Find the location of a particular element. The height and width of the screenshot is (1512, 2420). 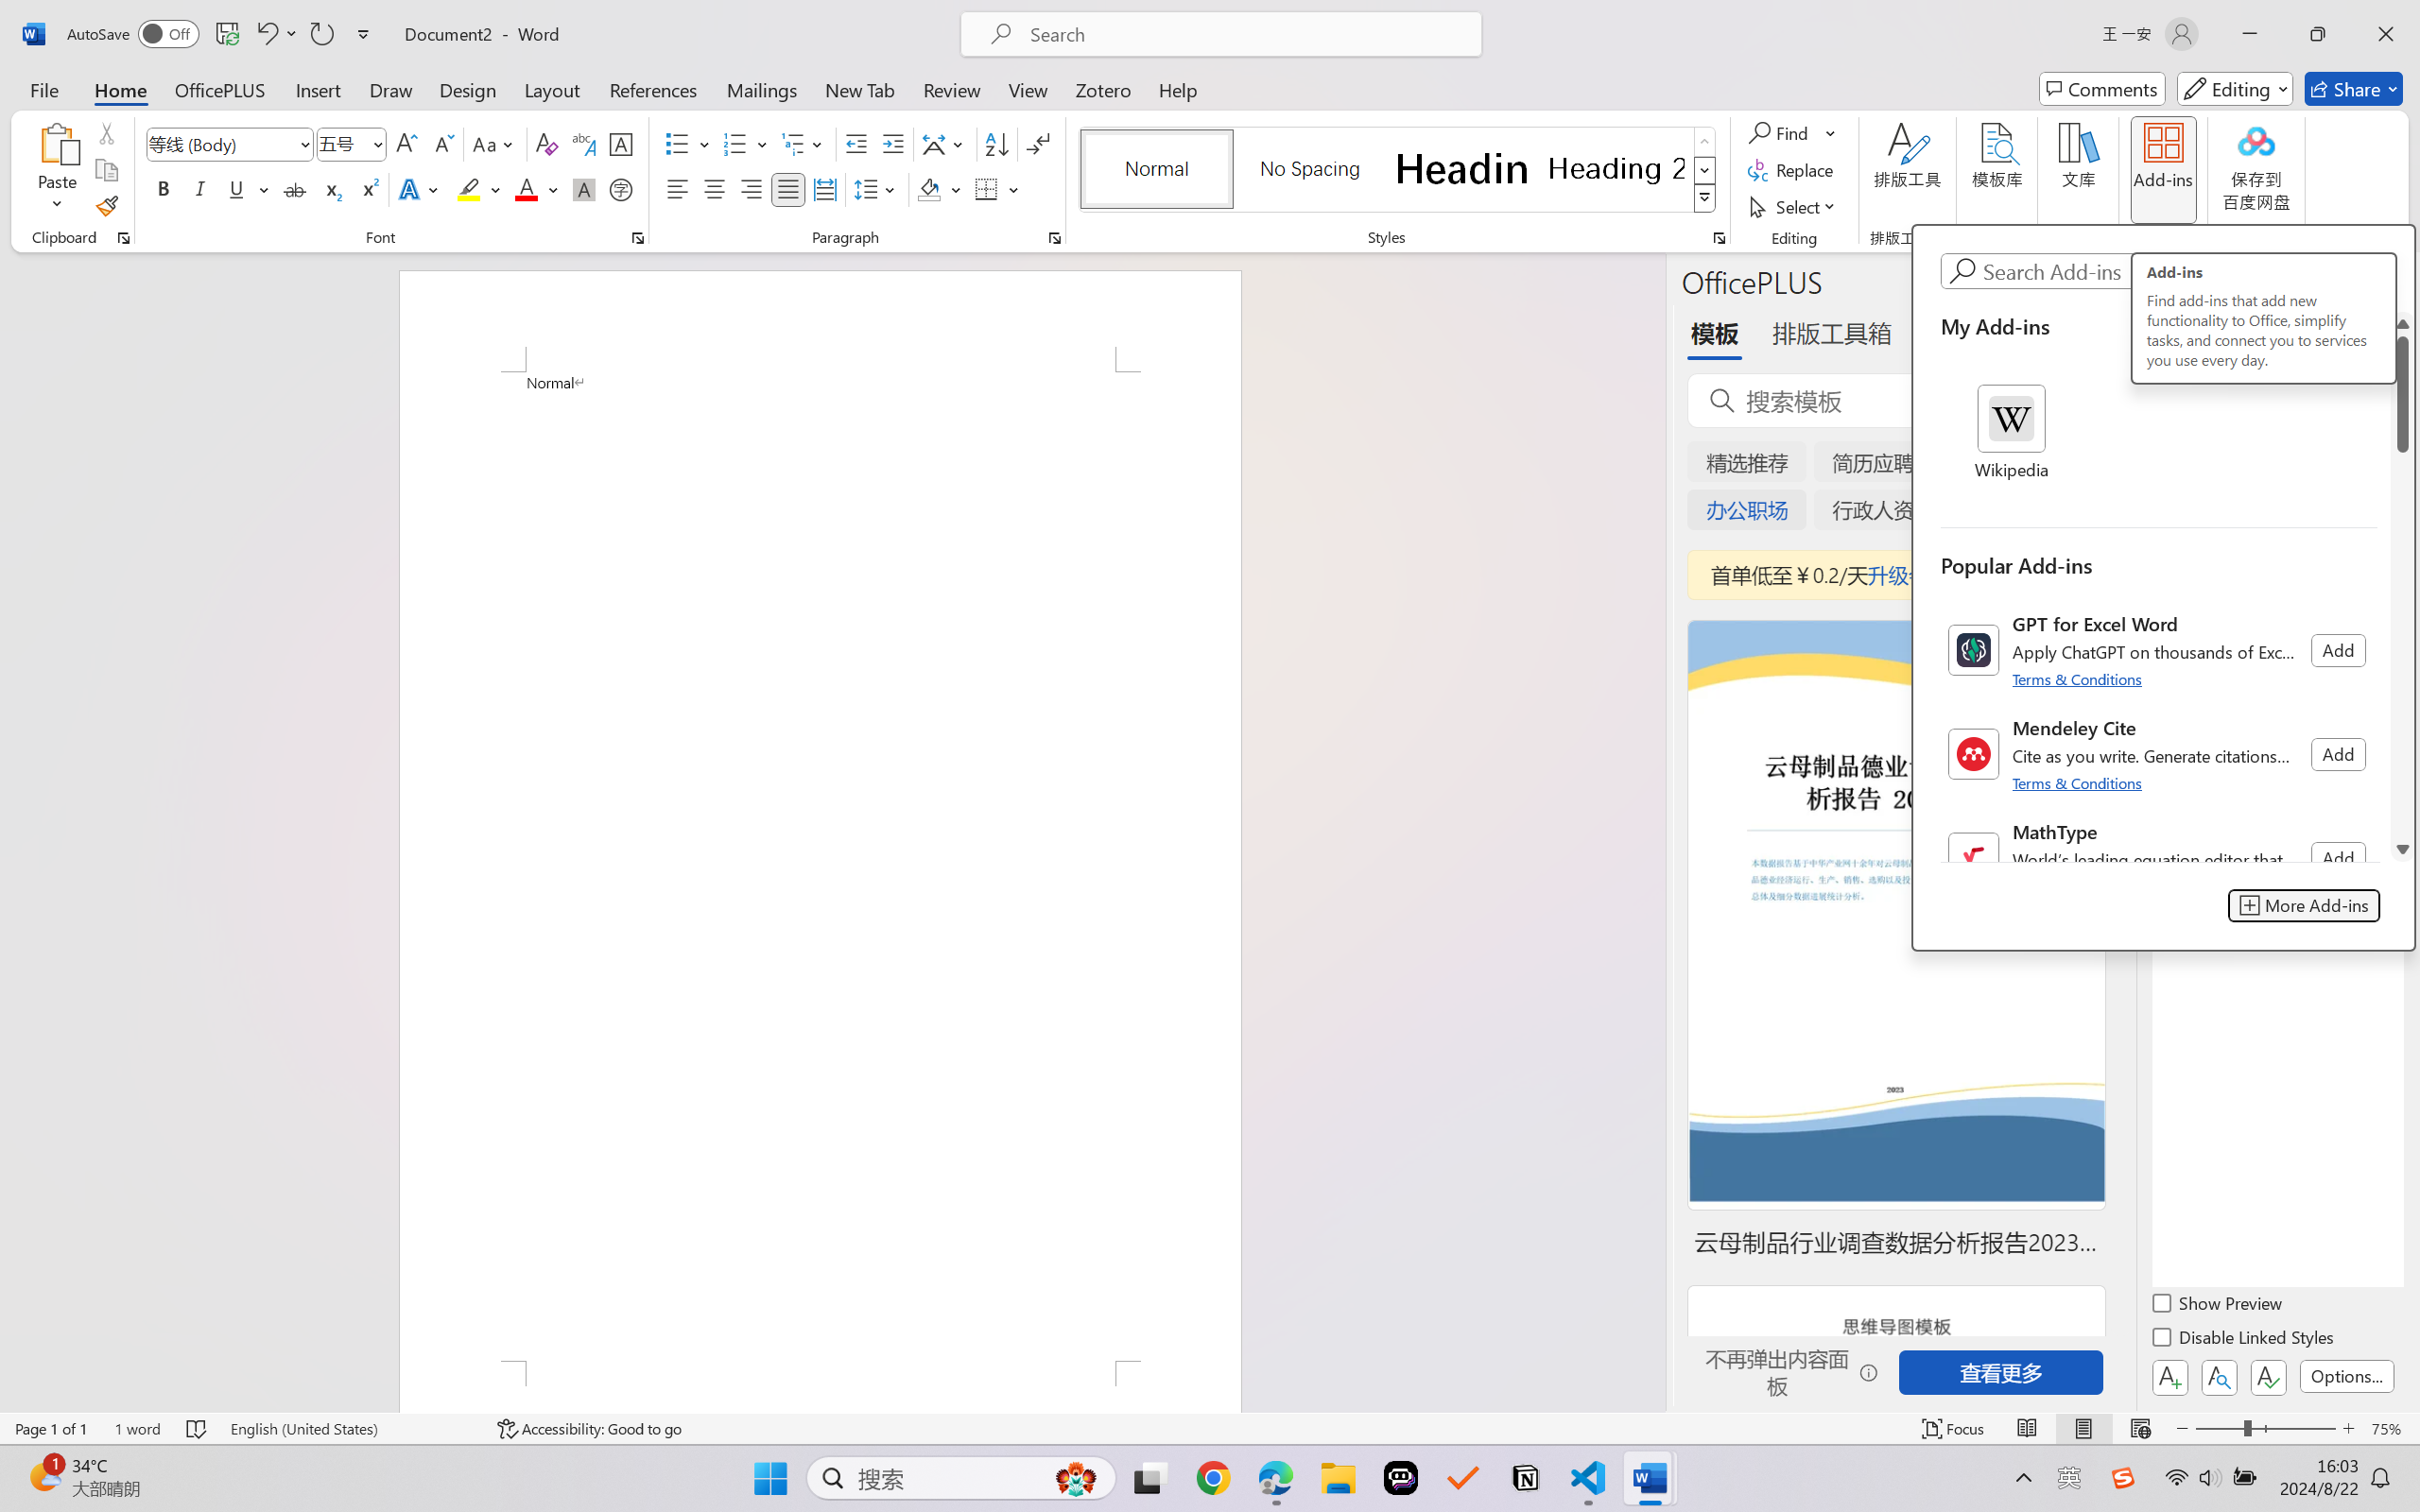

Decrease Indent is located at coordinates (856, 144).